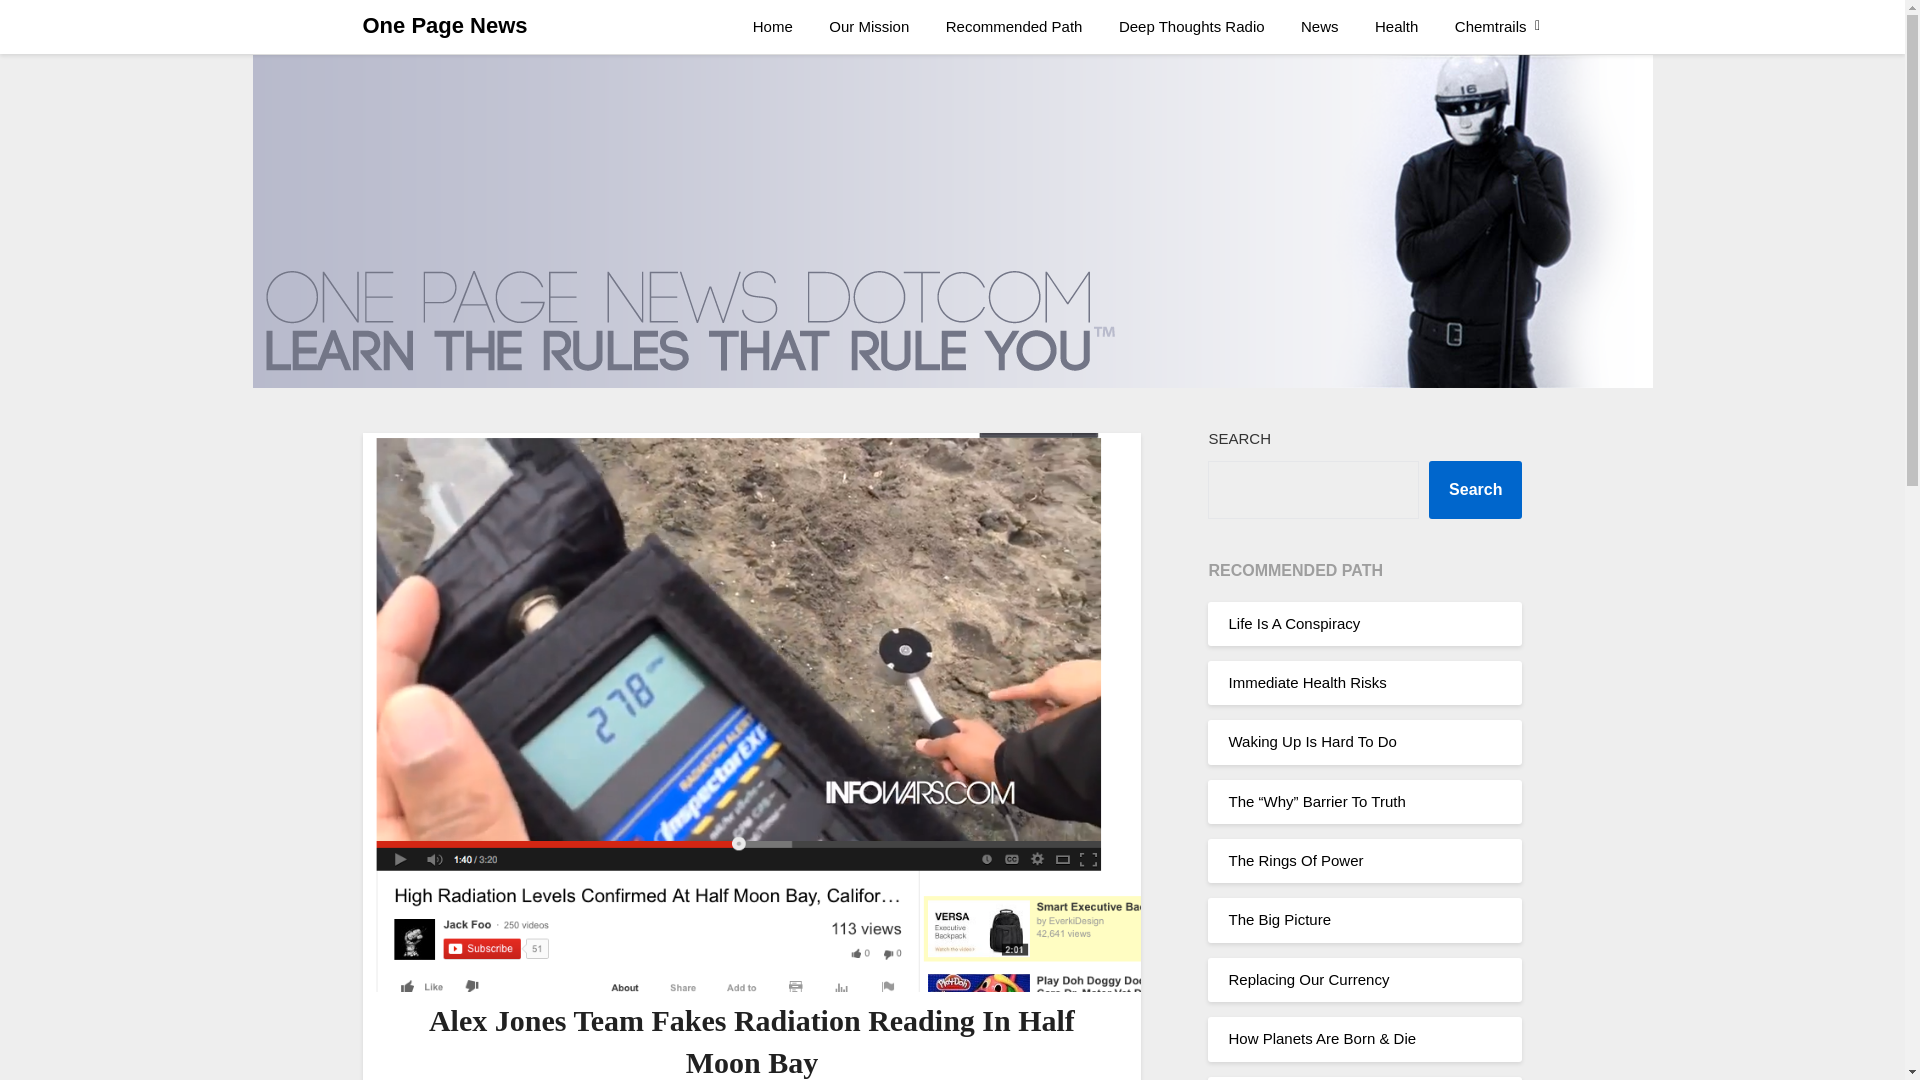  I want to click on One Page News, so click(444, 26).